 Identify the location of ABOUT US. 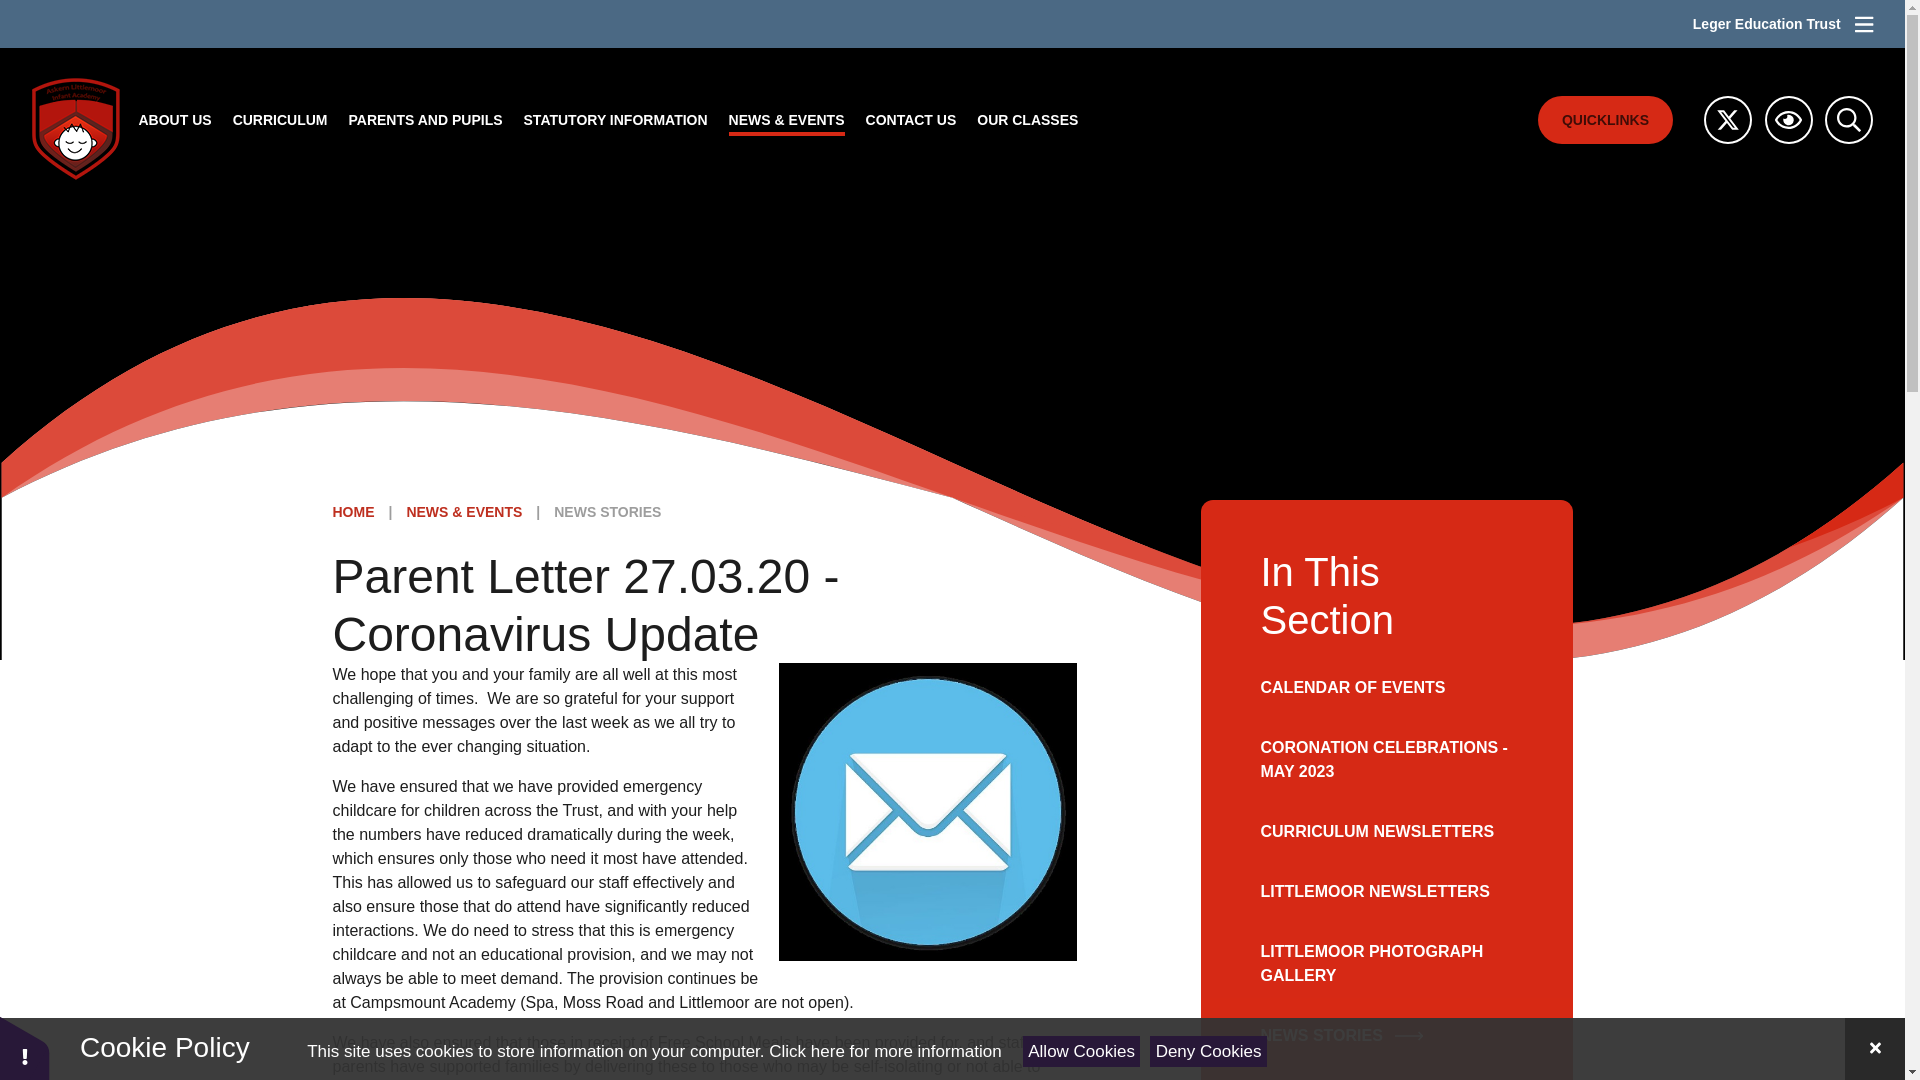
(175, 120).